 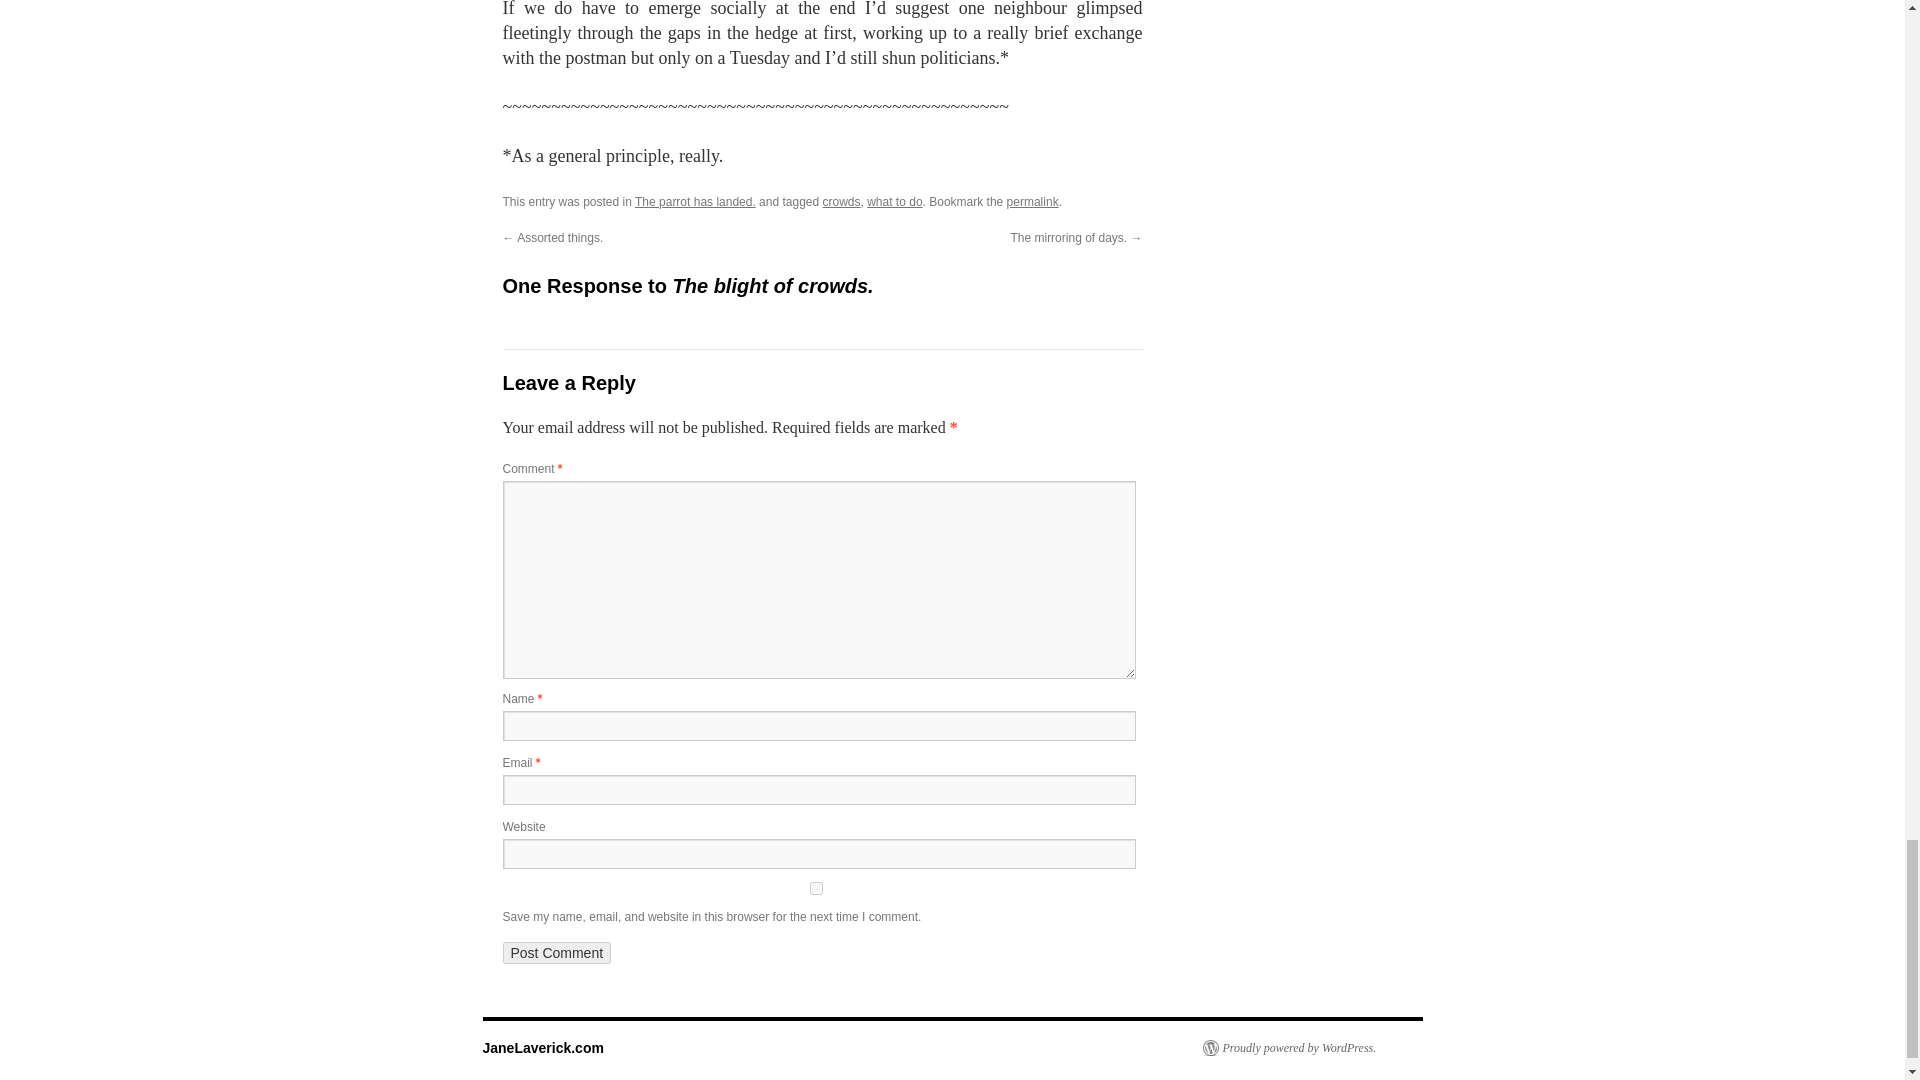 I want to click on permalink, so click(x=1032, y=202).